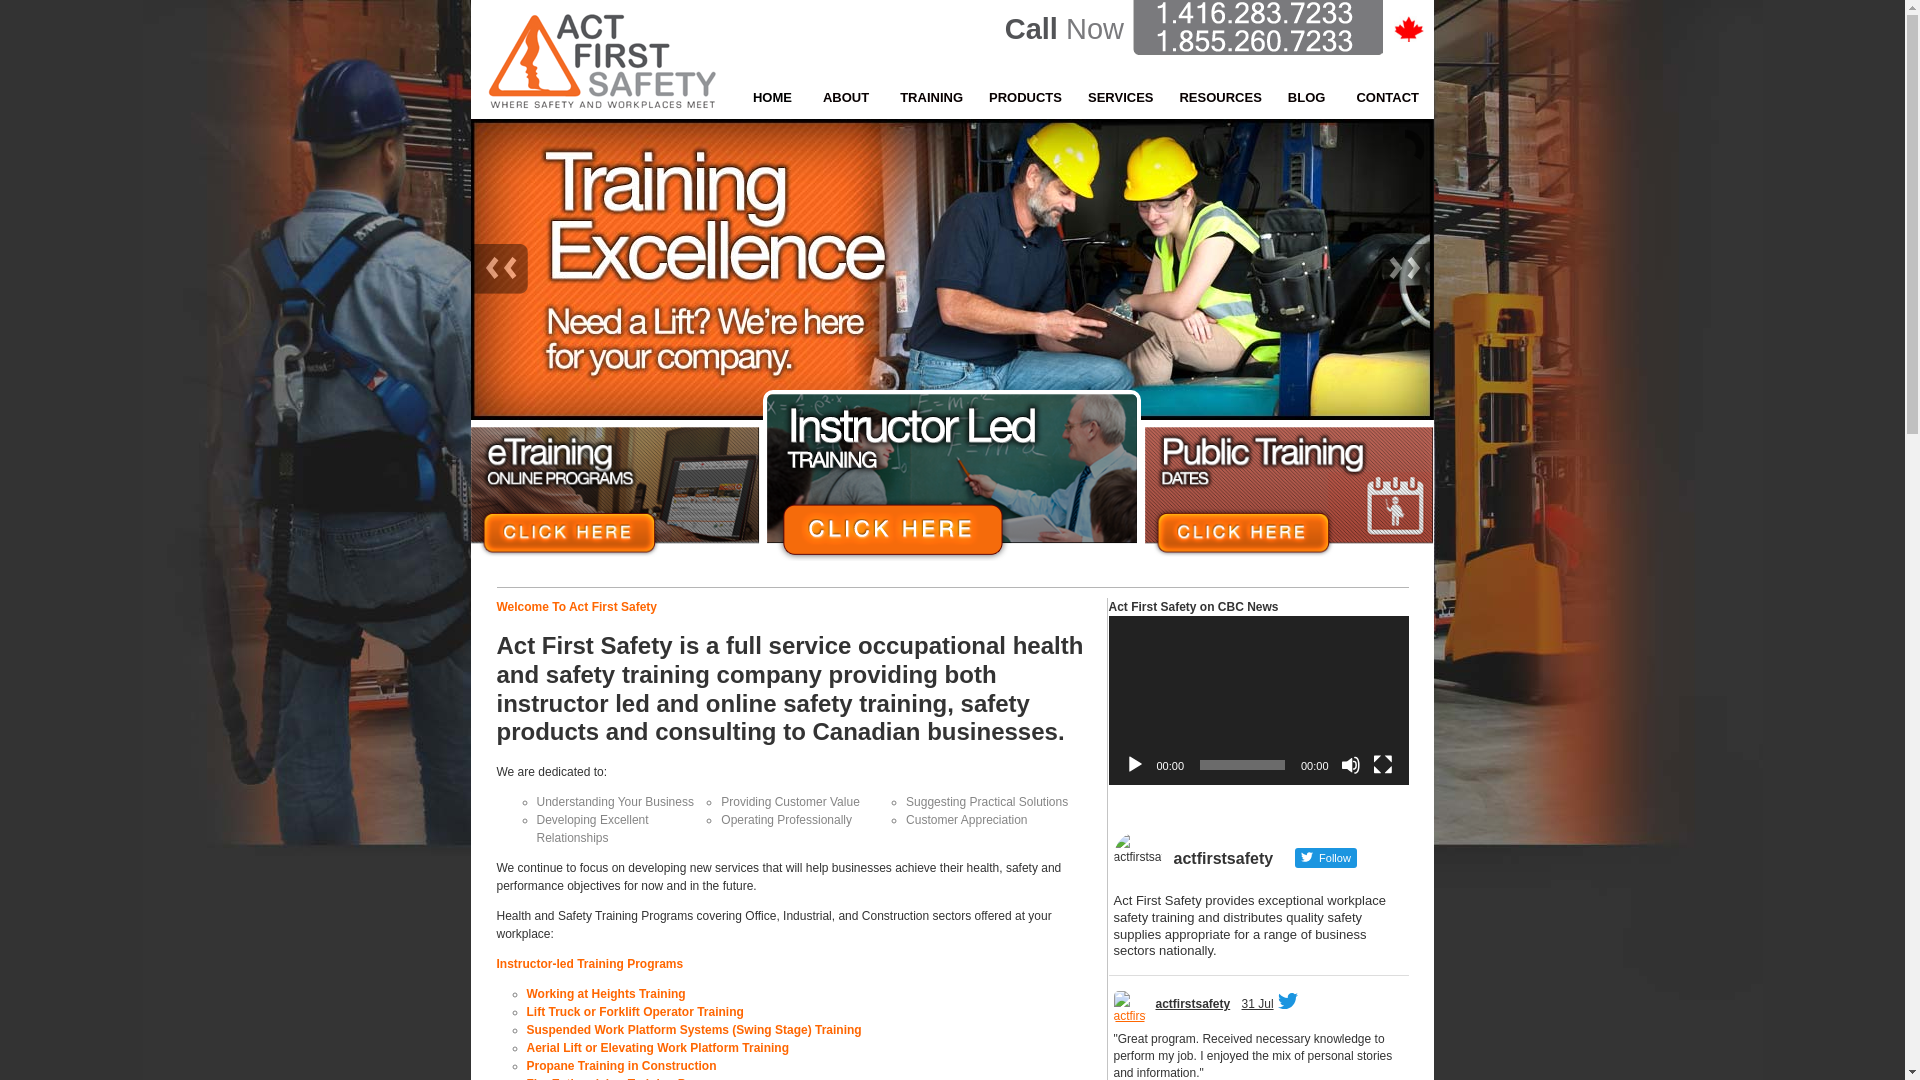  I want to click on HOME, so click(772, 98).